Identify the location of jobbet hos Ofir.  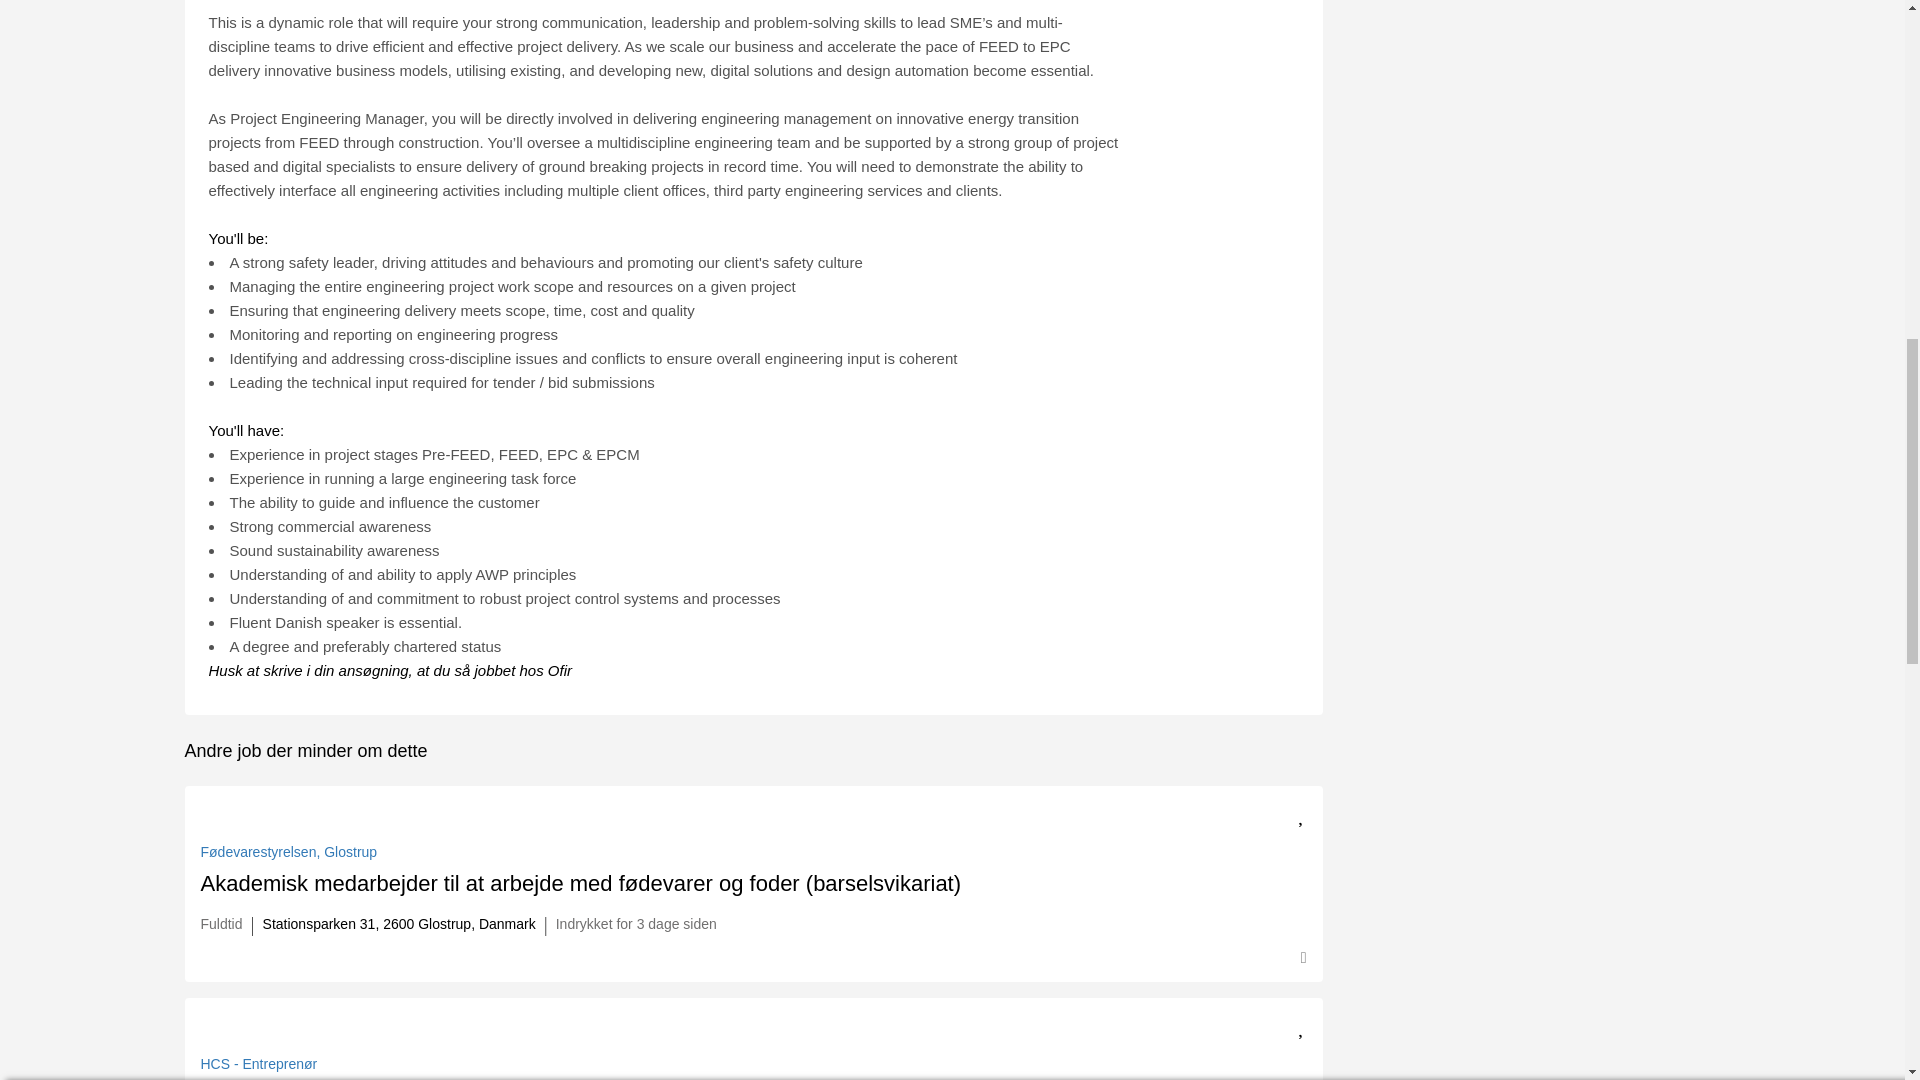
(523, 670).